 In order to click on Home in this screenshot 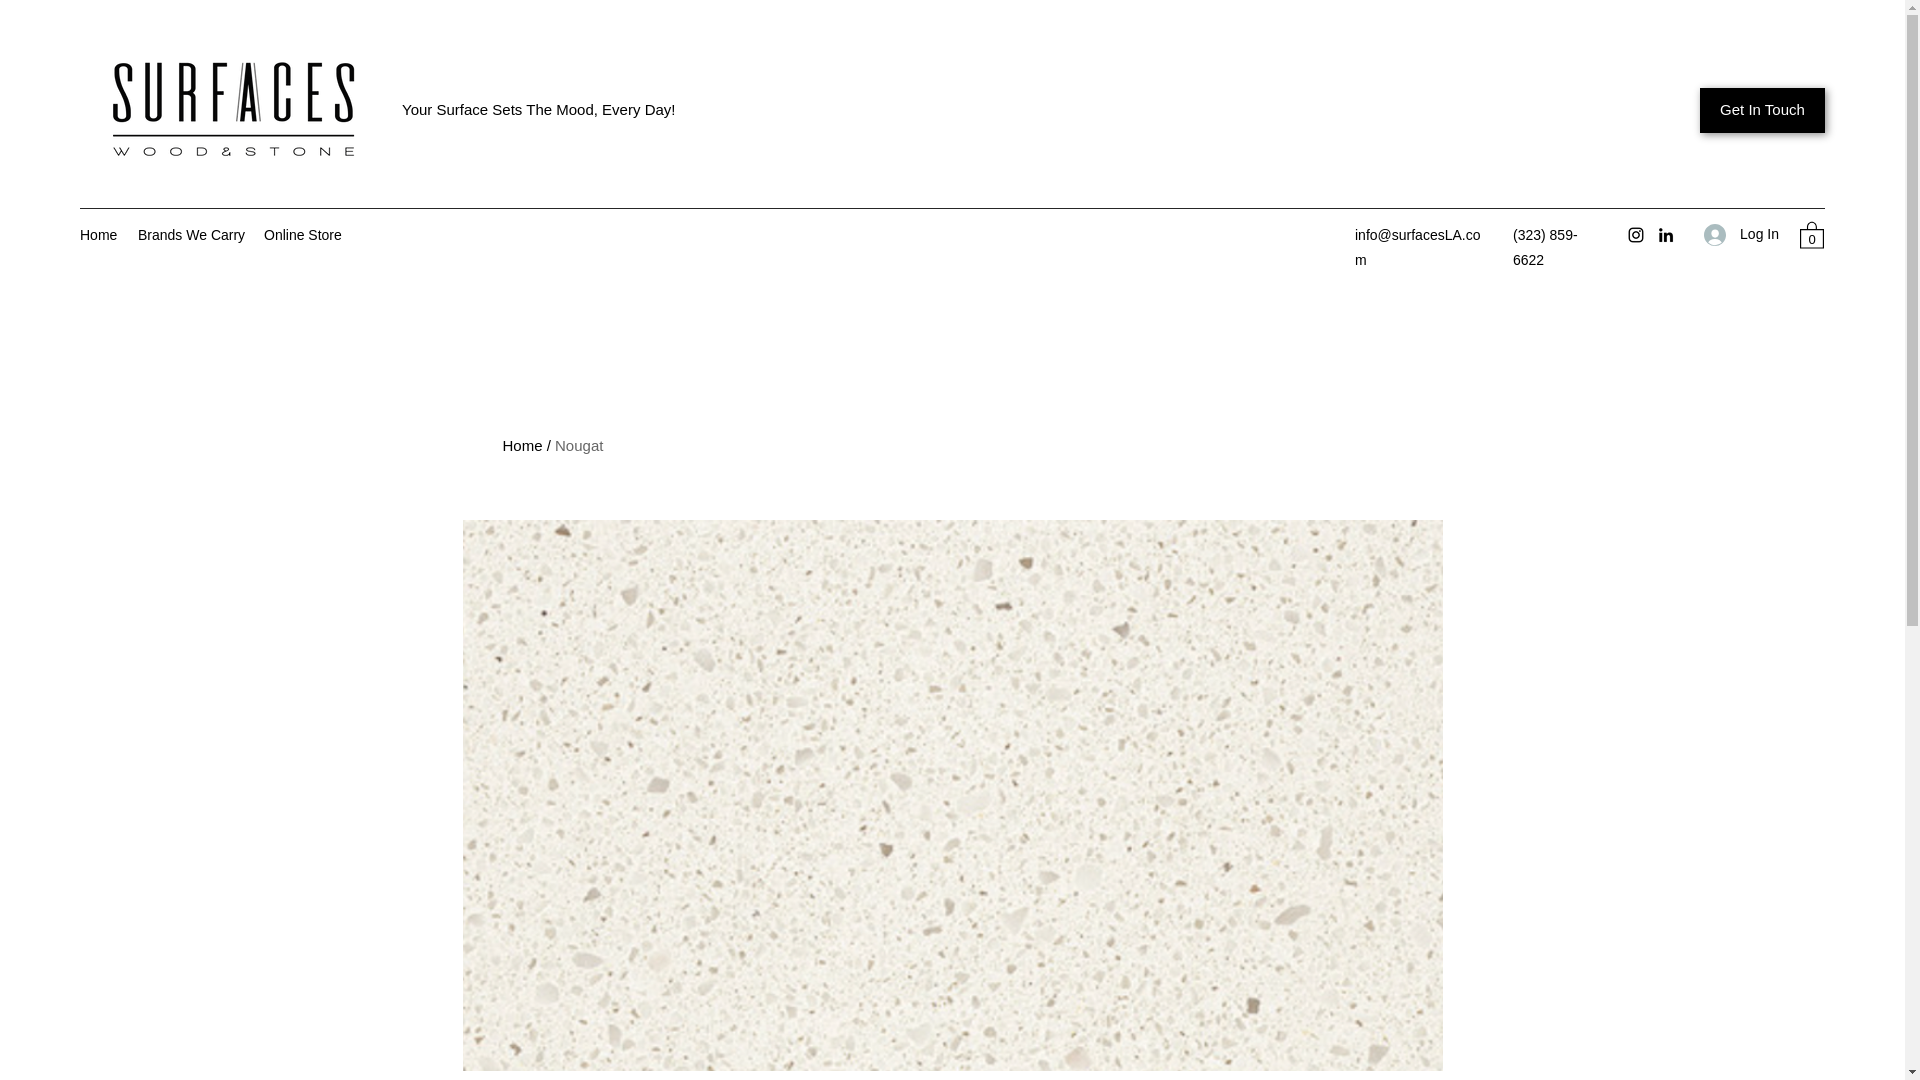, I will do `click(521, 445)`.